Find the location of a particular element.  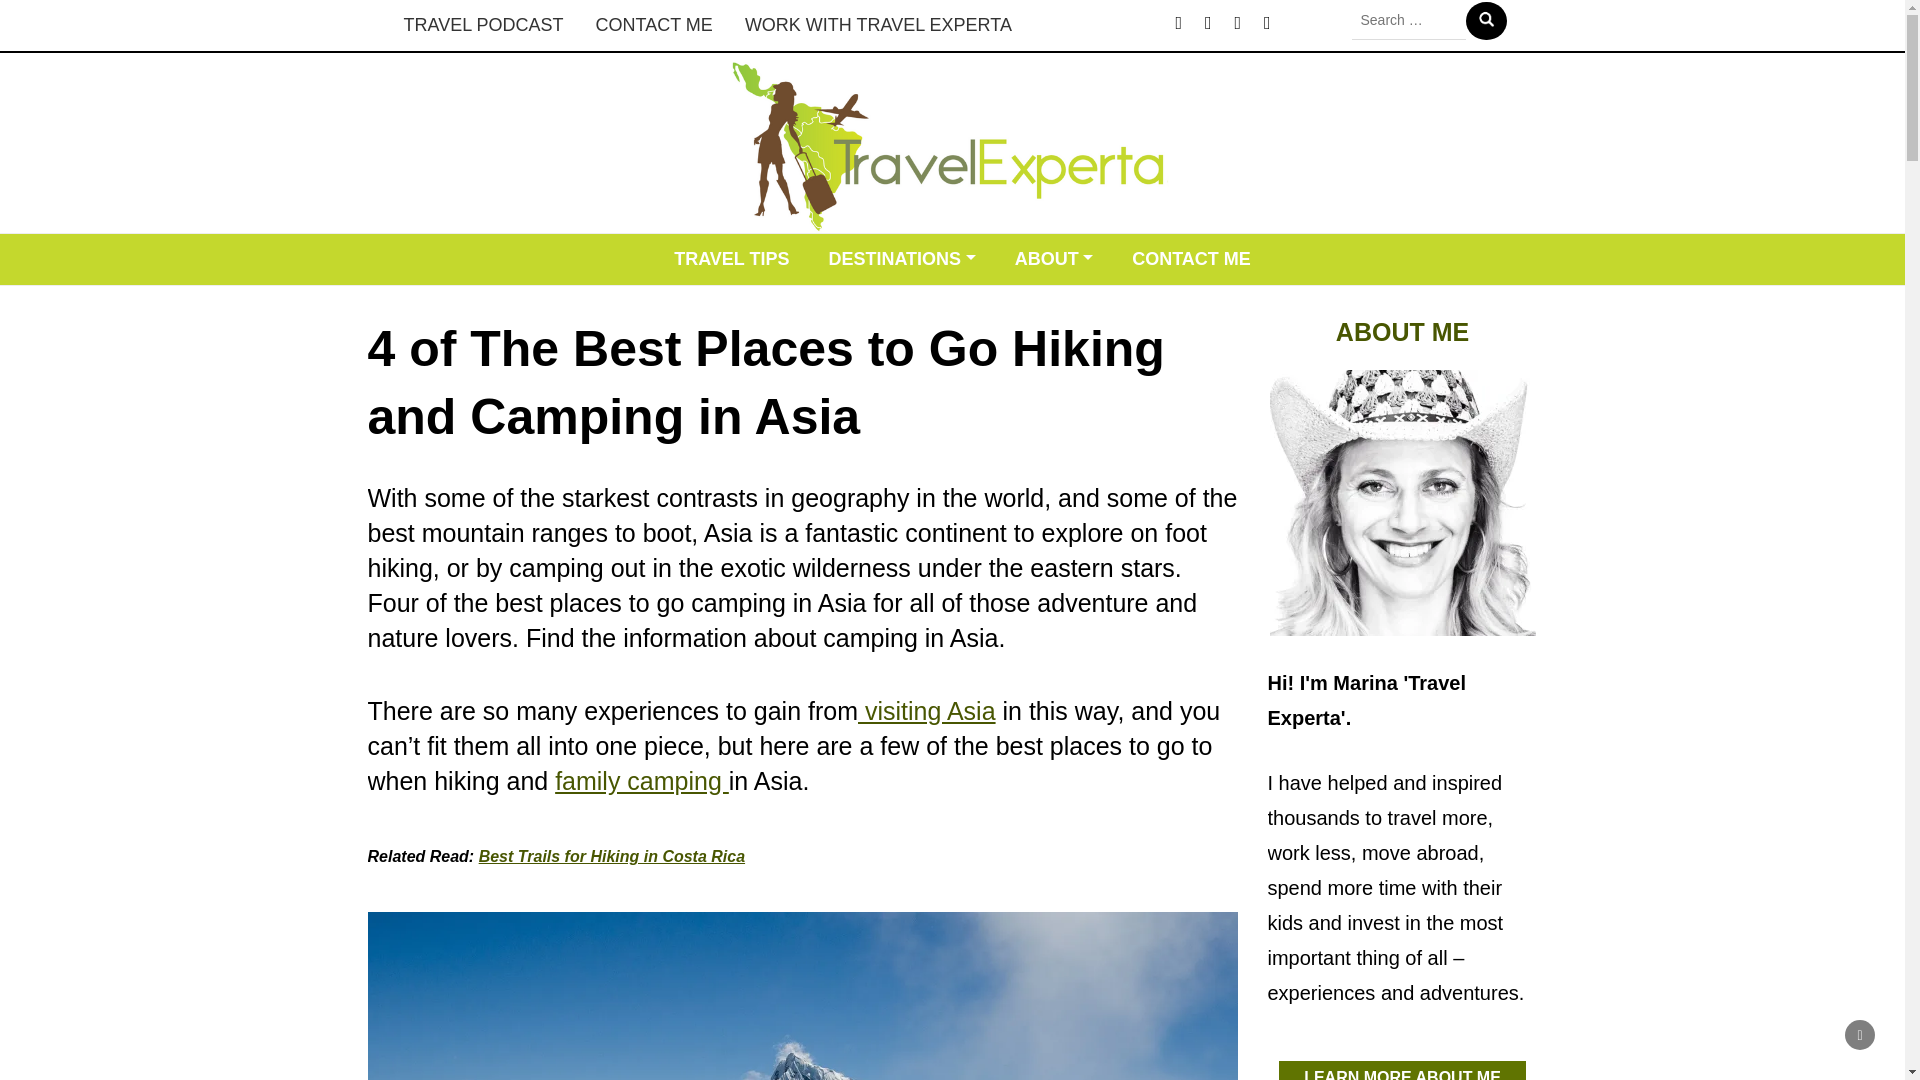

TRAVEL PODCAST is located at coordinates (483, 25).